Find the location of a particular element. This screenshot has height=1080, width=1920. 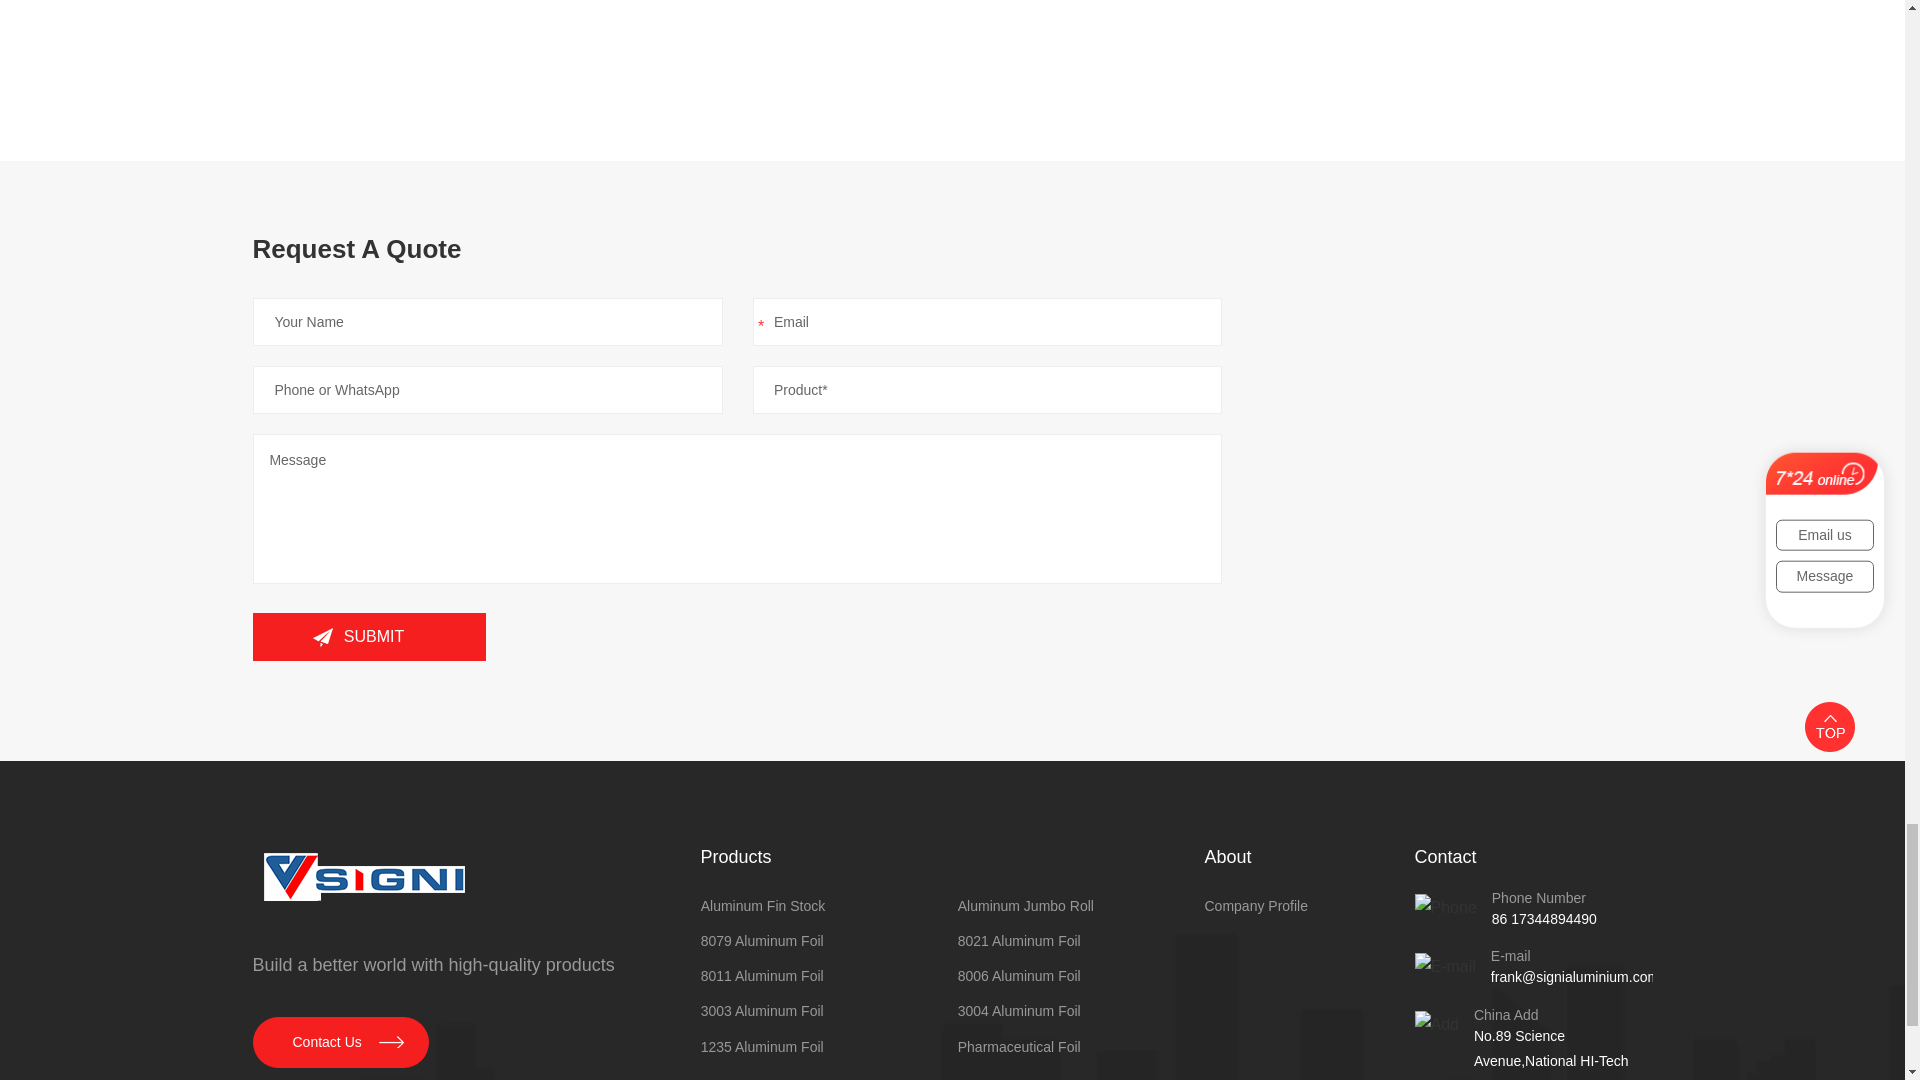

8021 Aluminum Foil is located at coordinates (1082, 940).